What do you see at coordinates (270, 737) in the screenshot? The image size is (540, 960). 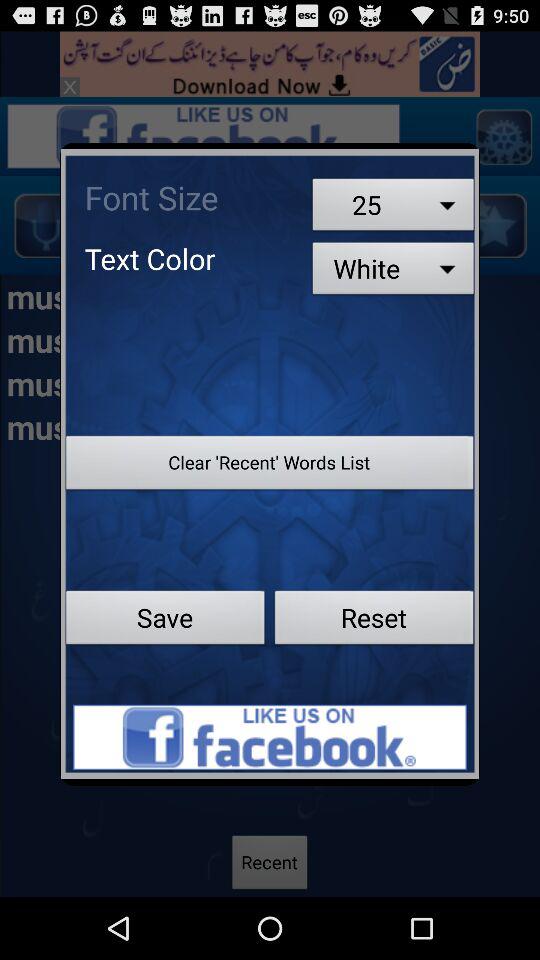 I see `advertisement` at bounding box center [270, 737].